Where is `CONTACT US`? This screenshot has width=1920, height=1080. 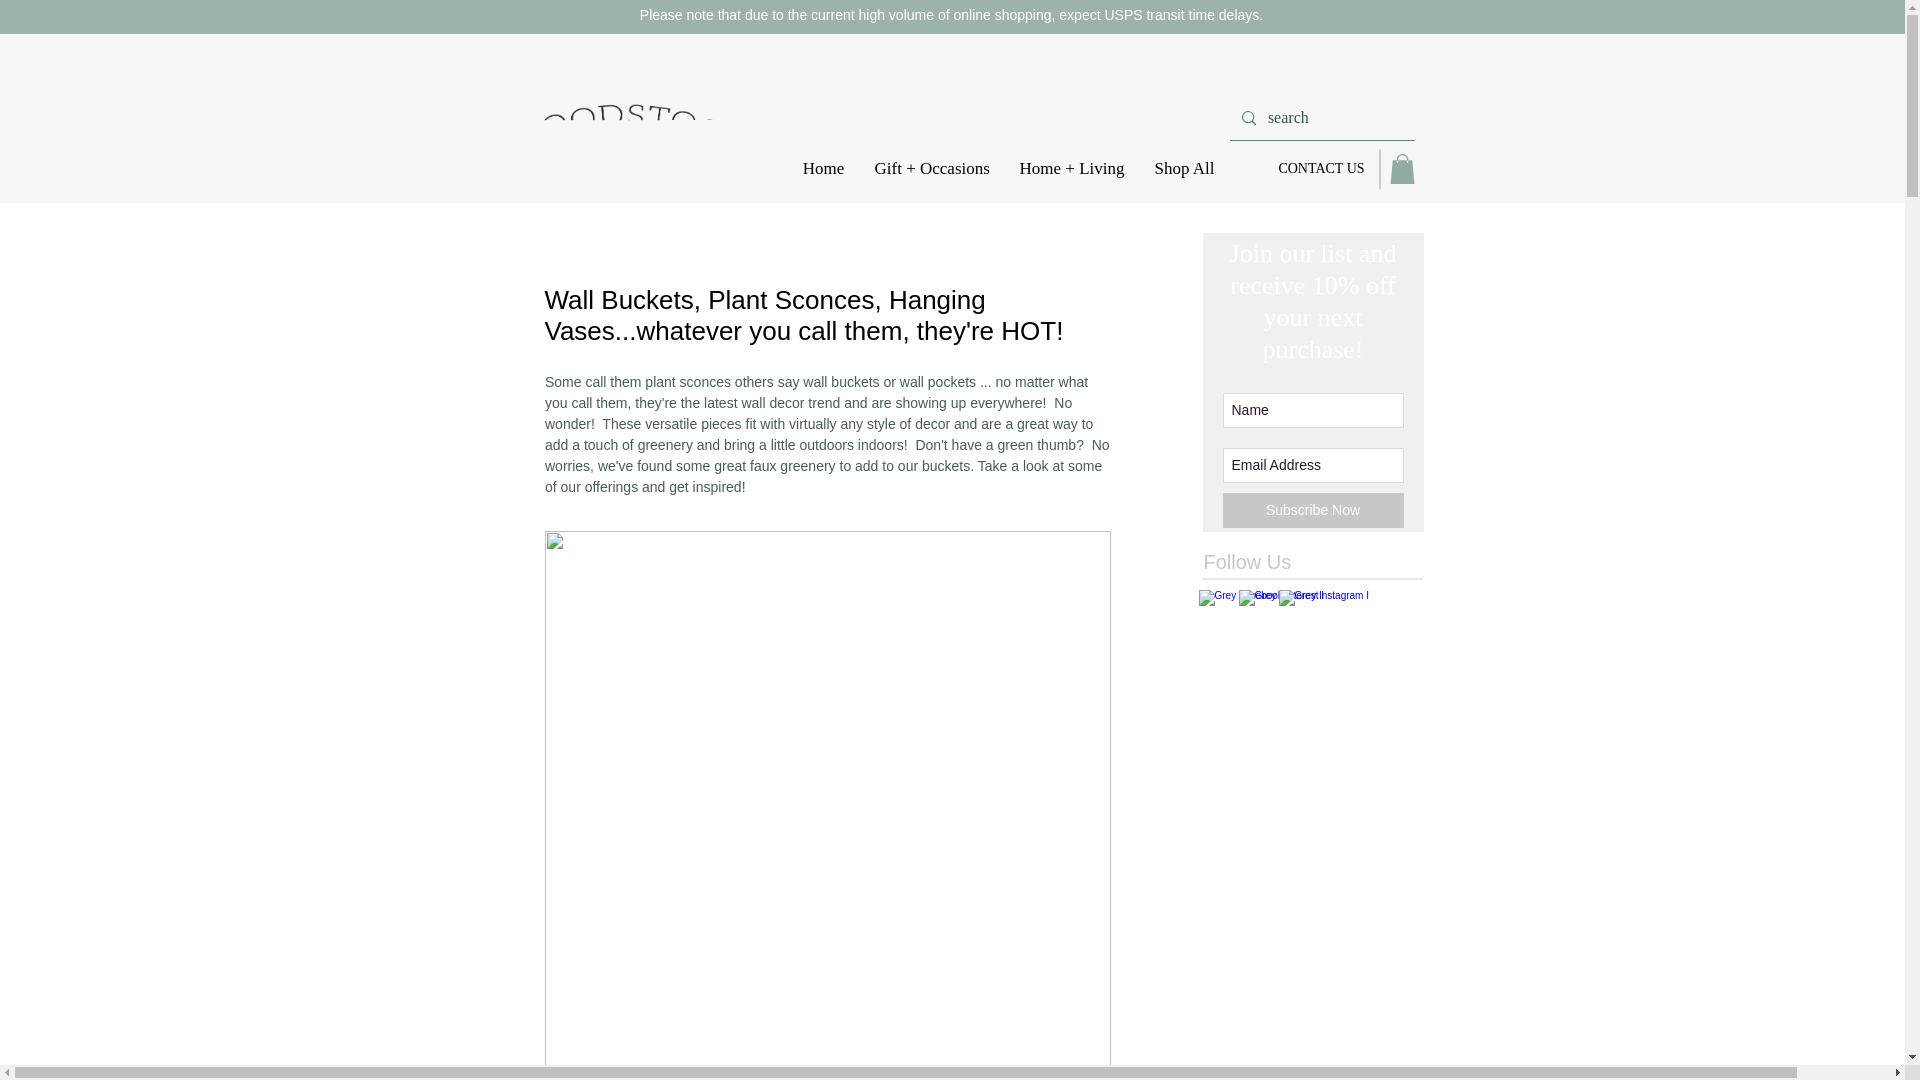 CONTACT US is located at coordinates (1322, 168).